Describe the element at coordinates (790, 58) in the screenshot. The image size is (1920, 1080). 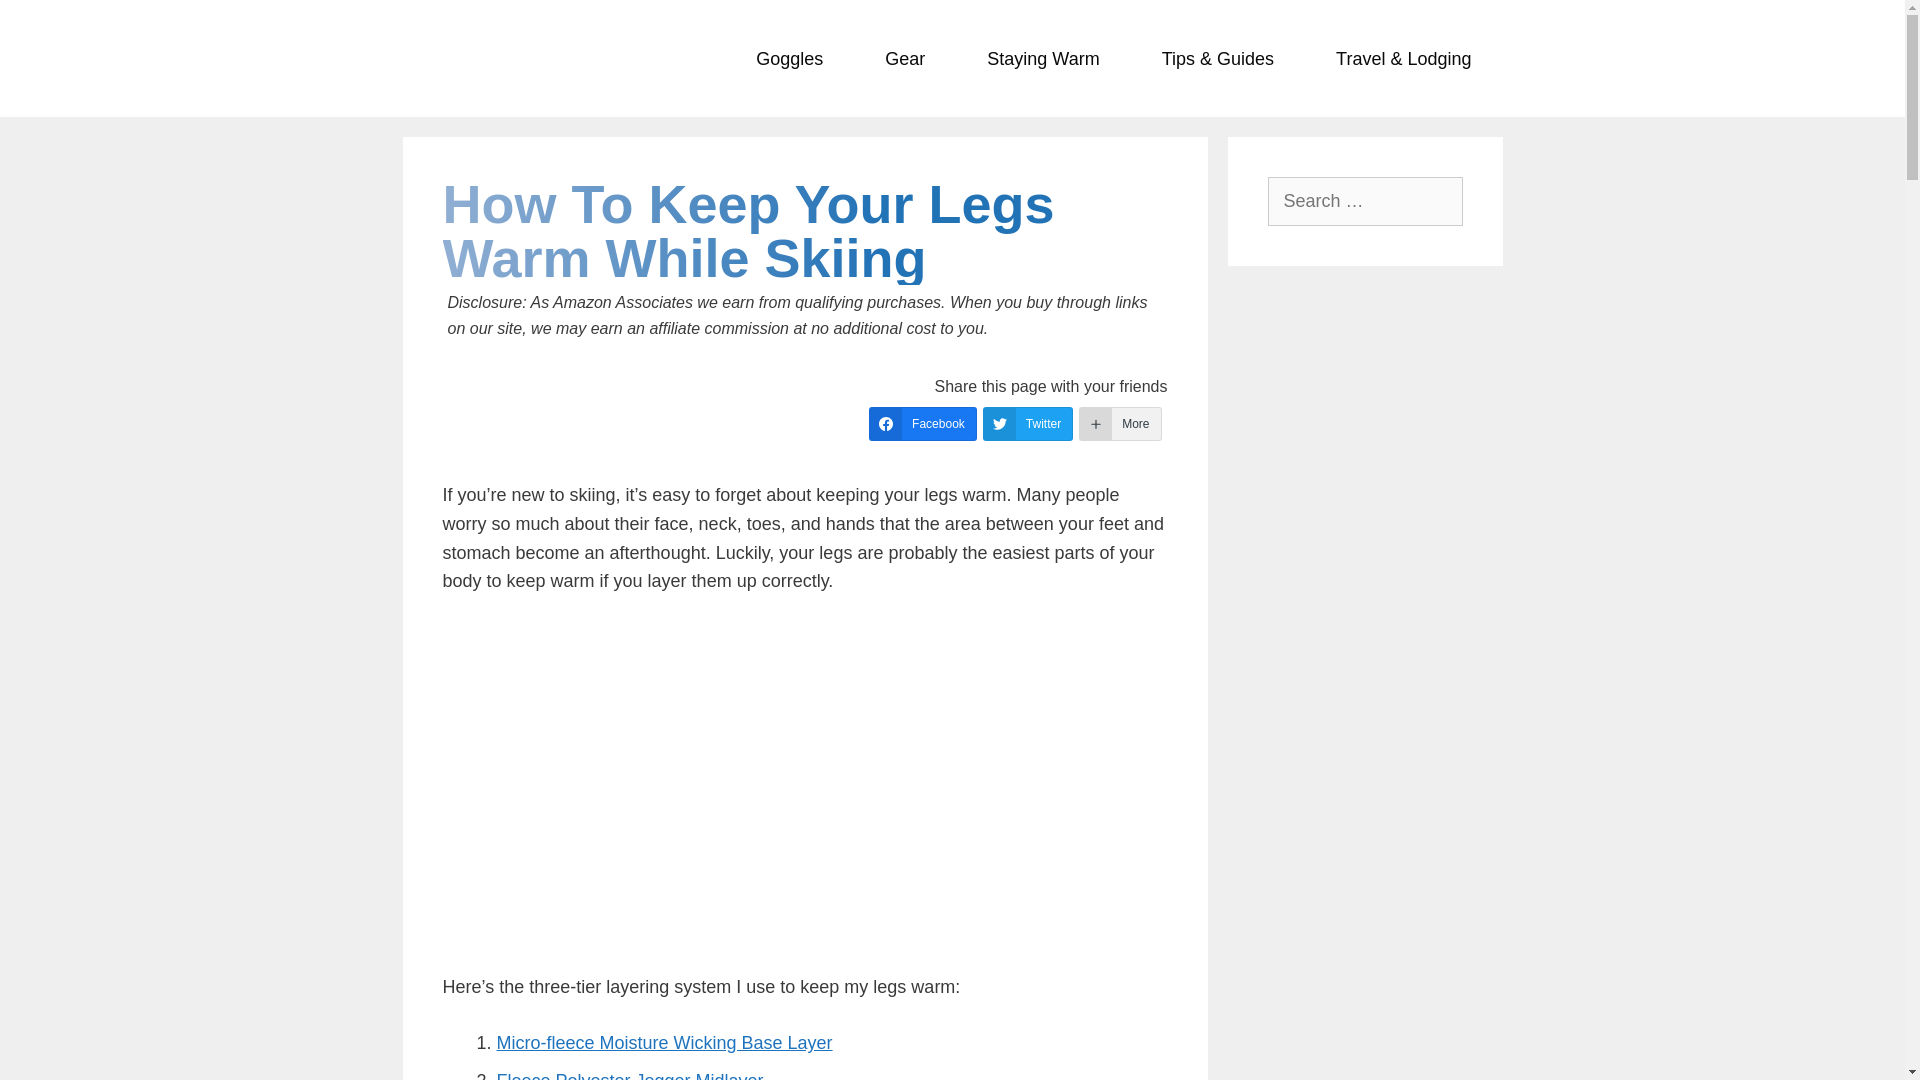
I see `Goggles` at that location.